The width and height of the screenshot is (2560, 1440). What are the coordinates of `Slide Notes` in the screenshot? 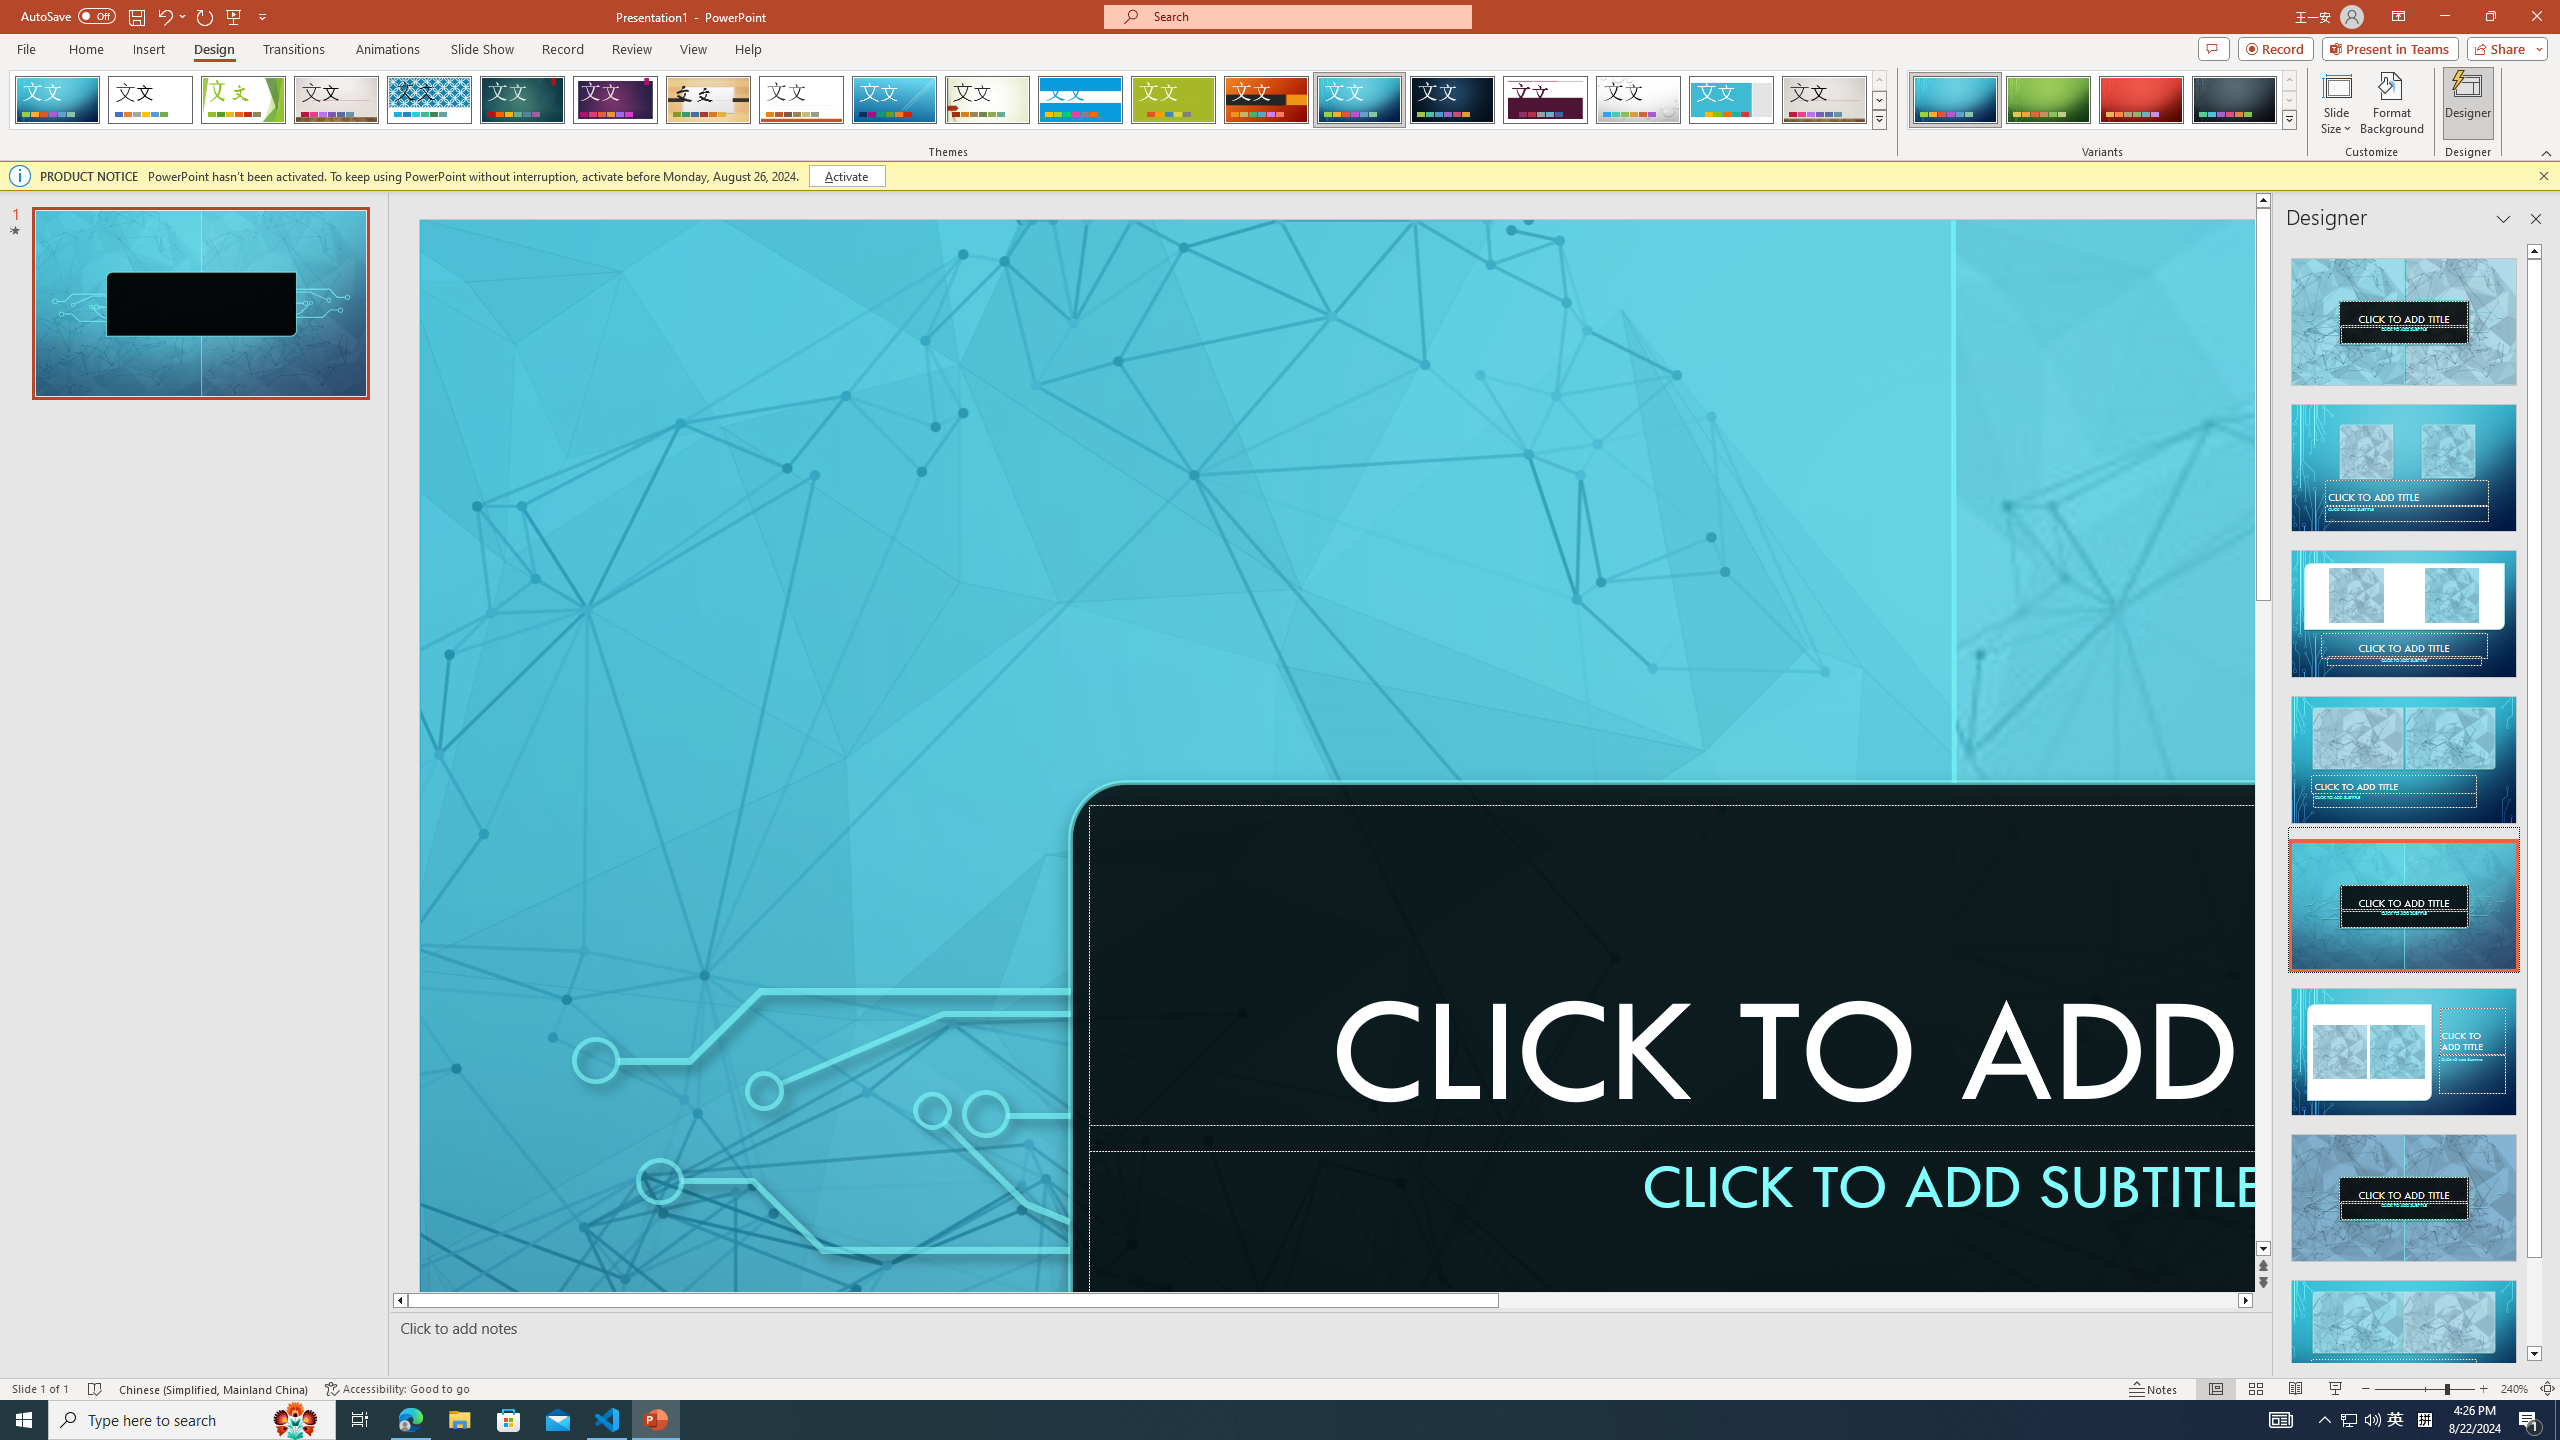 It's located at (1327, 1328).